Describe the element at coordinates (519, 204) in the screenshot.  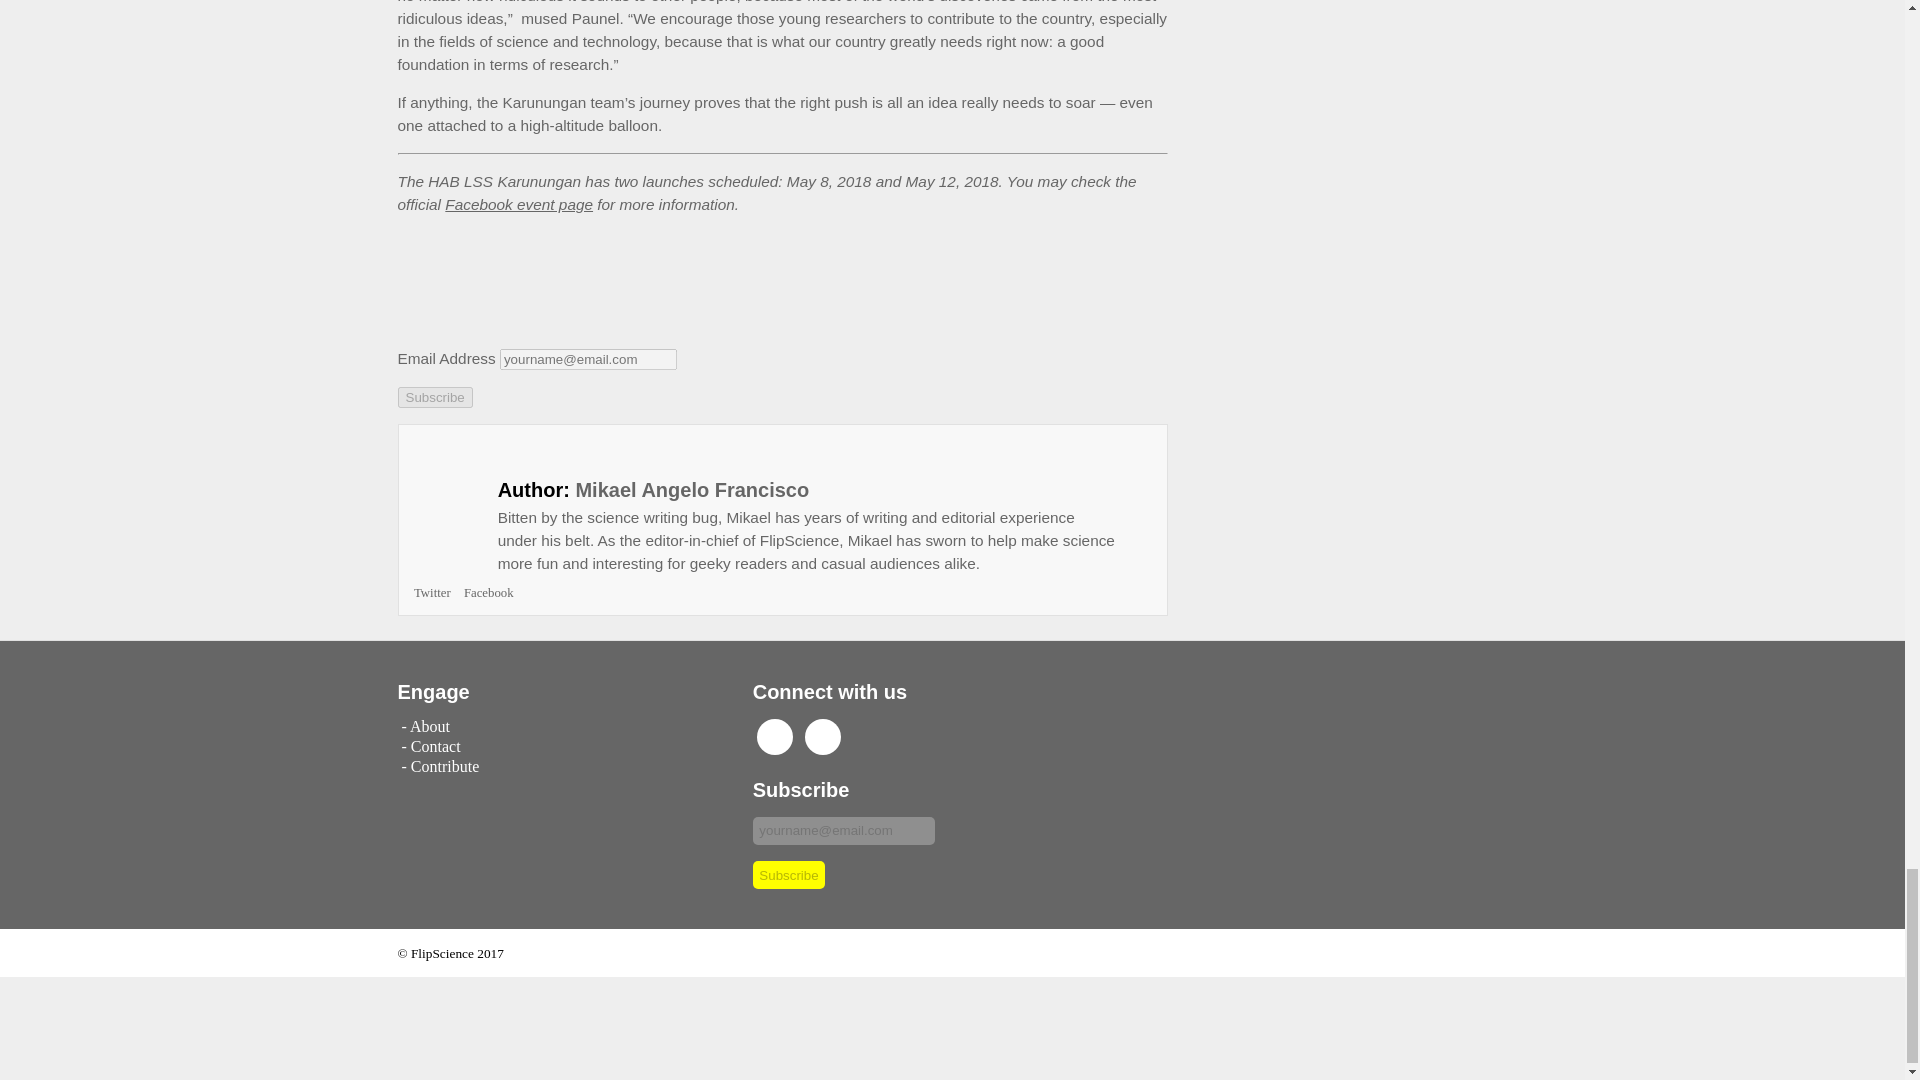
I see `Facebook event page` at that location.